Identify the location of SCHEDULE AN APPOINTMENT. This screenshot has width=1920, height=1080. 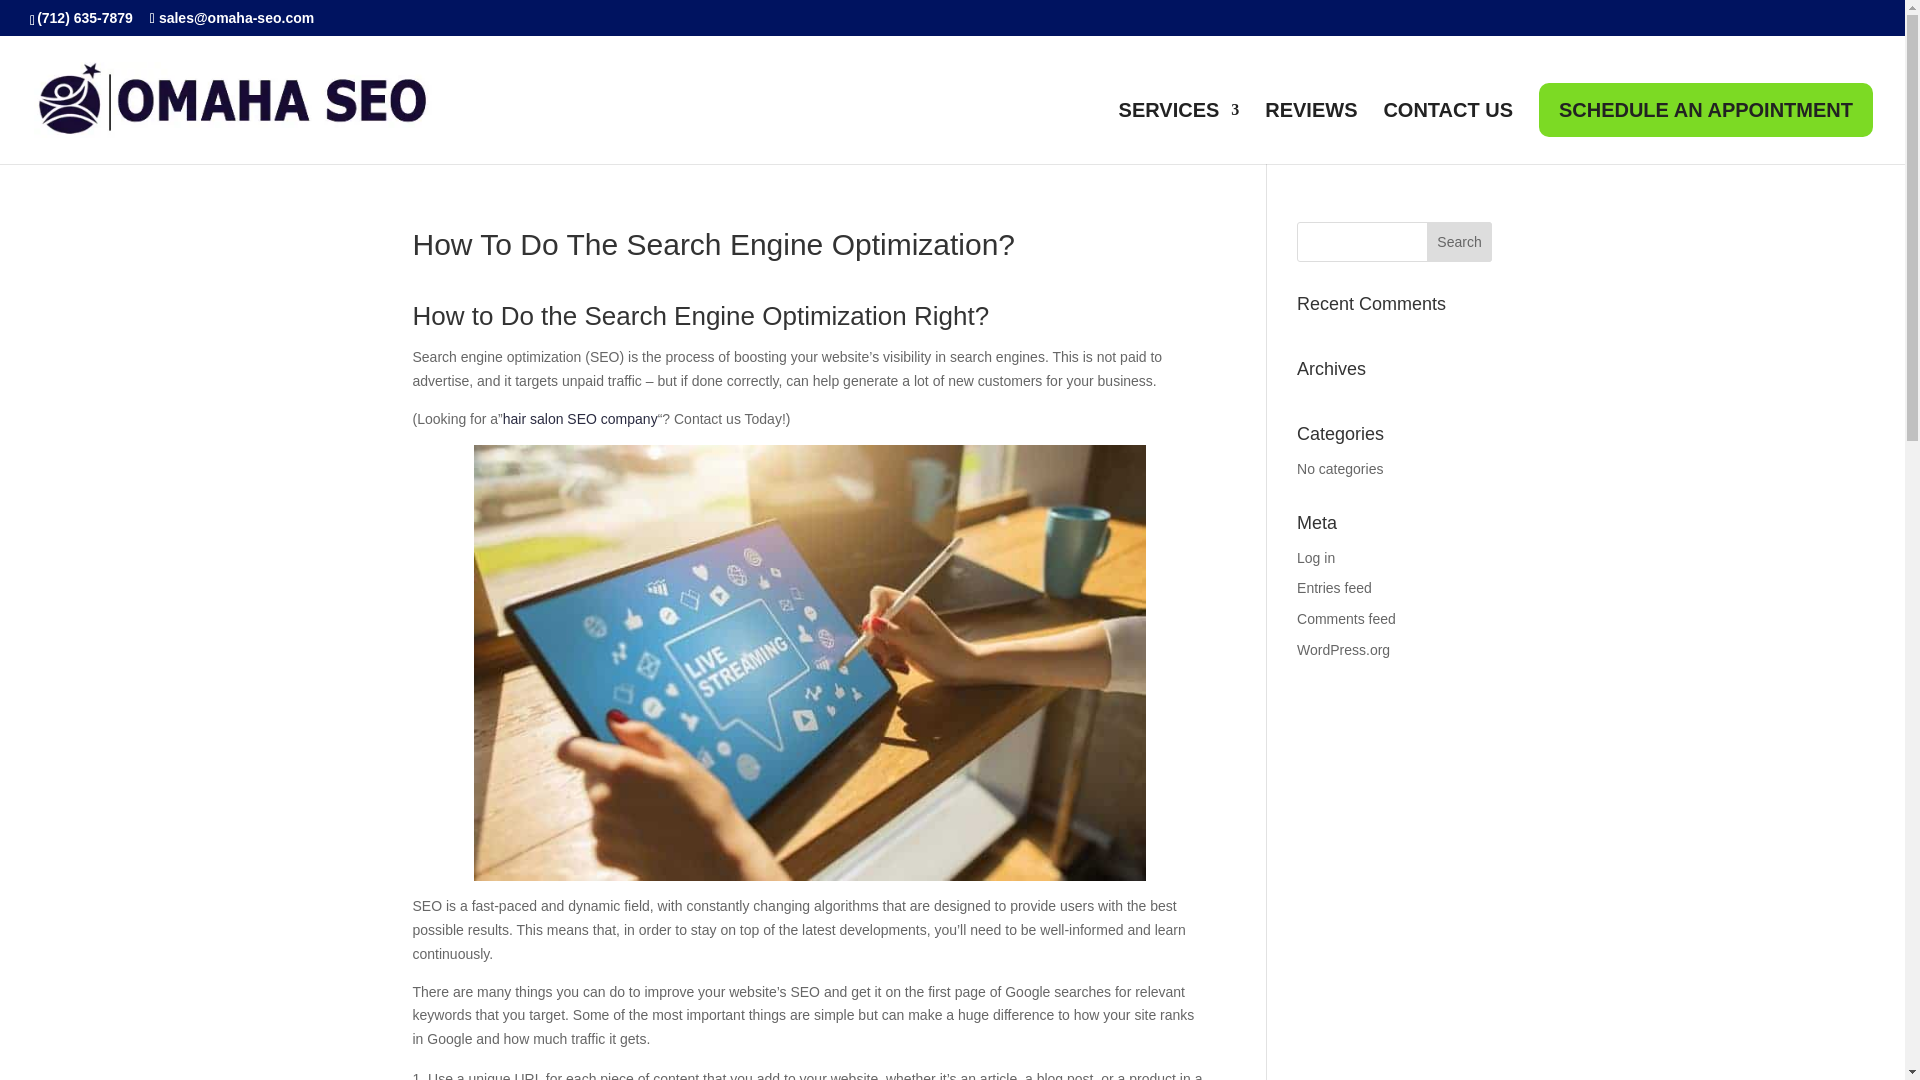
(1706, 110).